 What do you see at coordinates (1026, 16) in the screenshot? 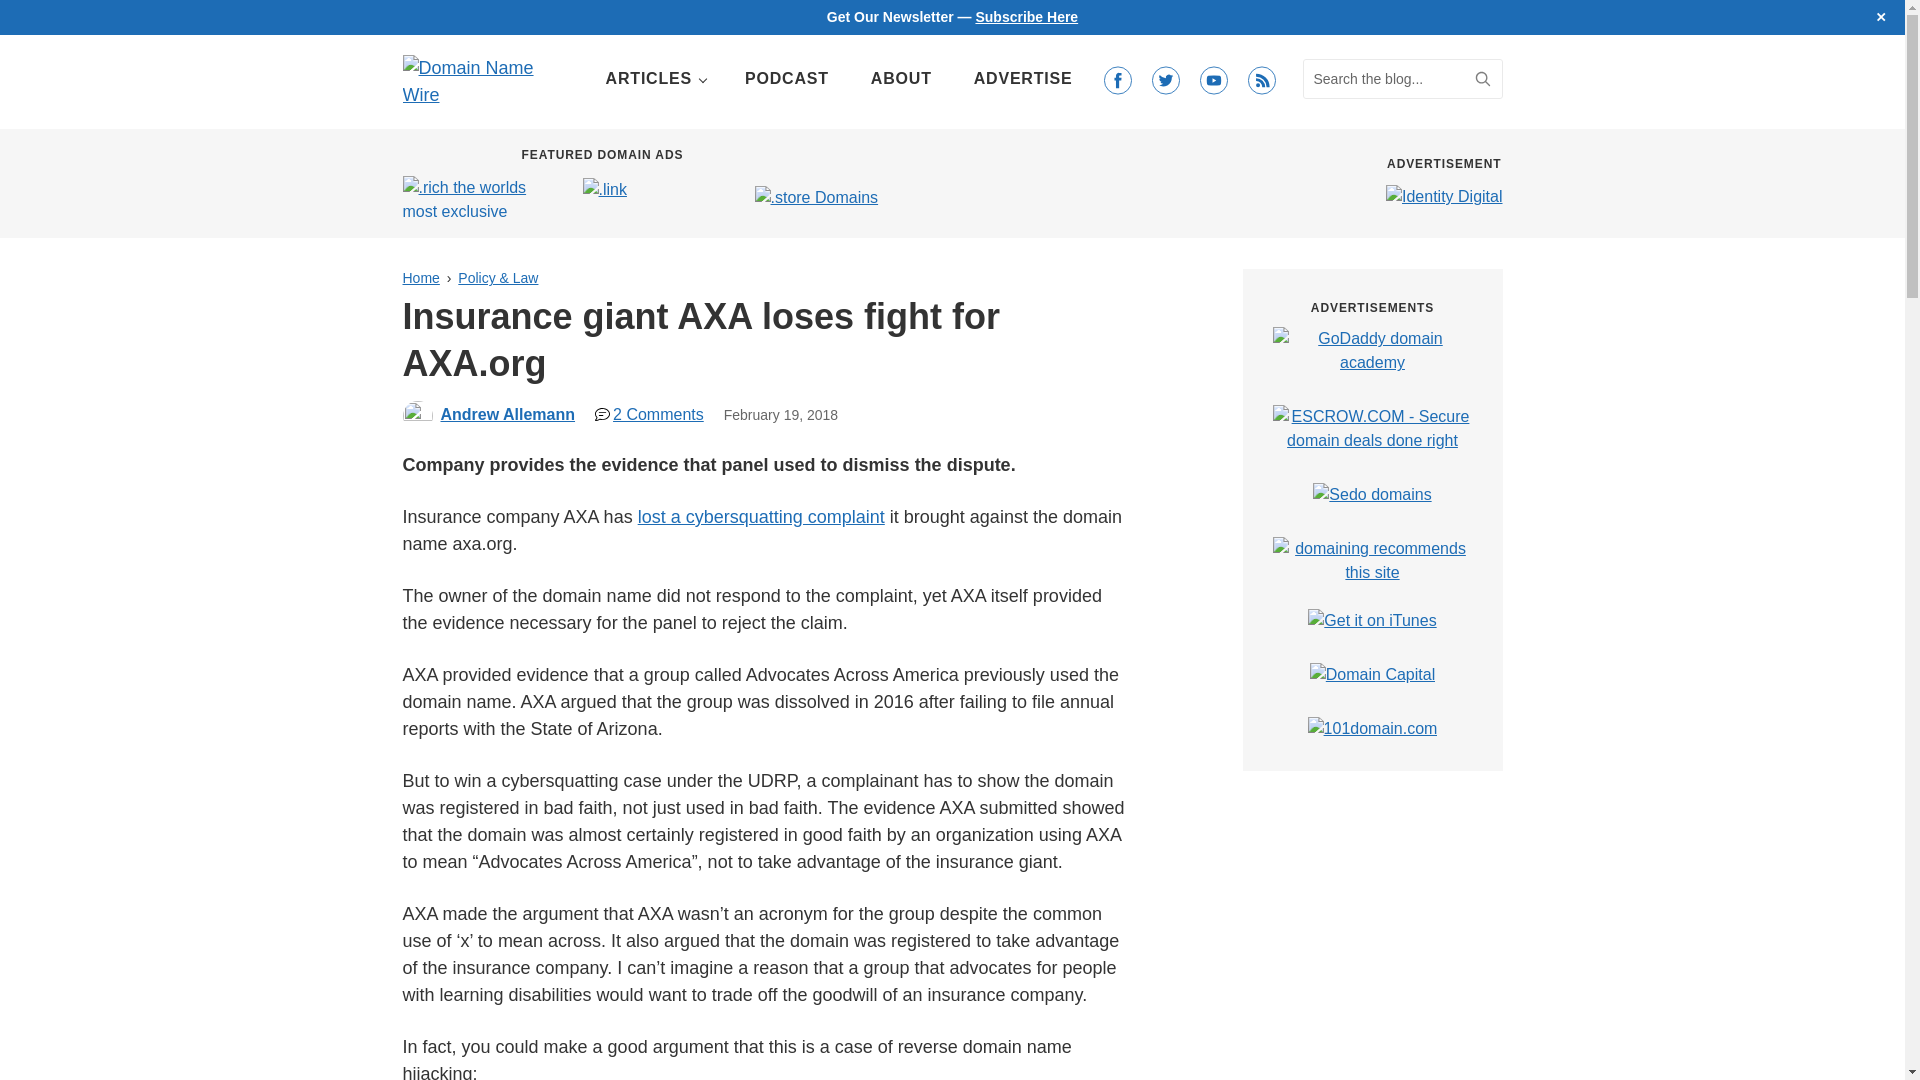
I see `Subscribe Here` at bounding box center [1026, 16].